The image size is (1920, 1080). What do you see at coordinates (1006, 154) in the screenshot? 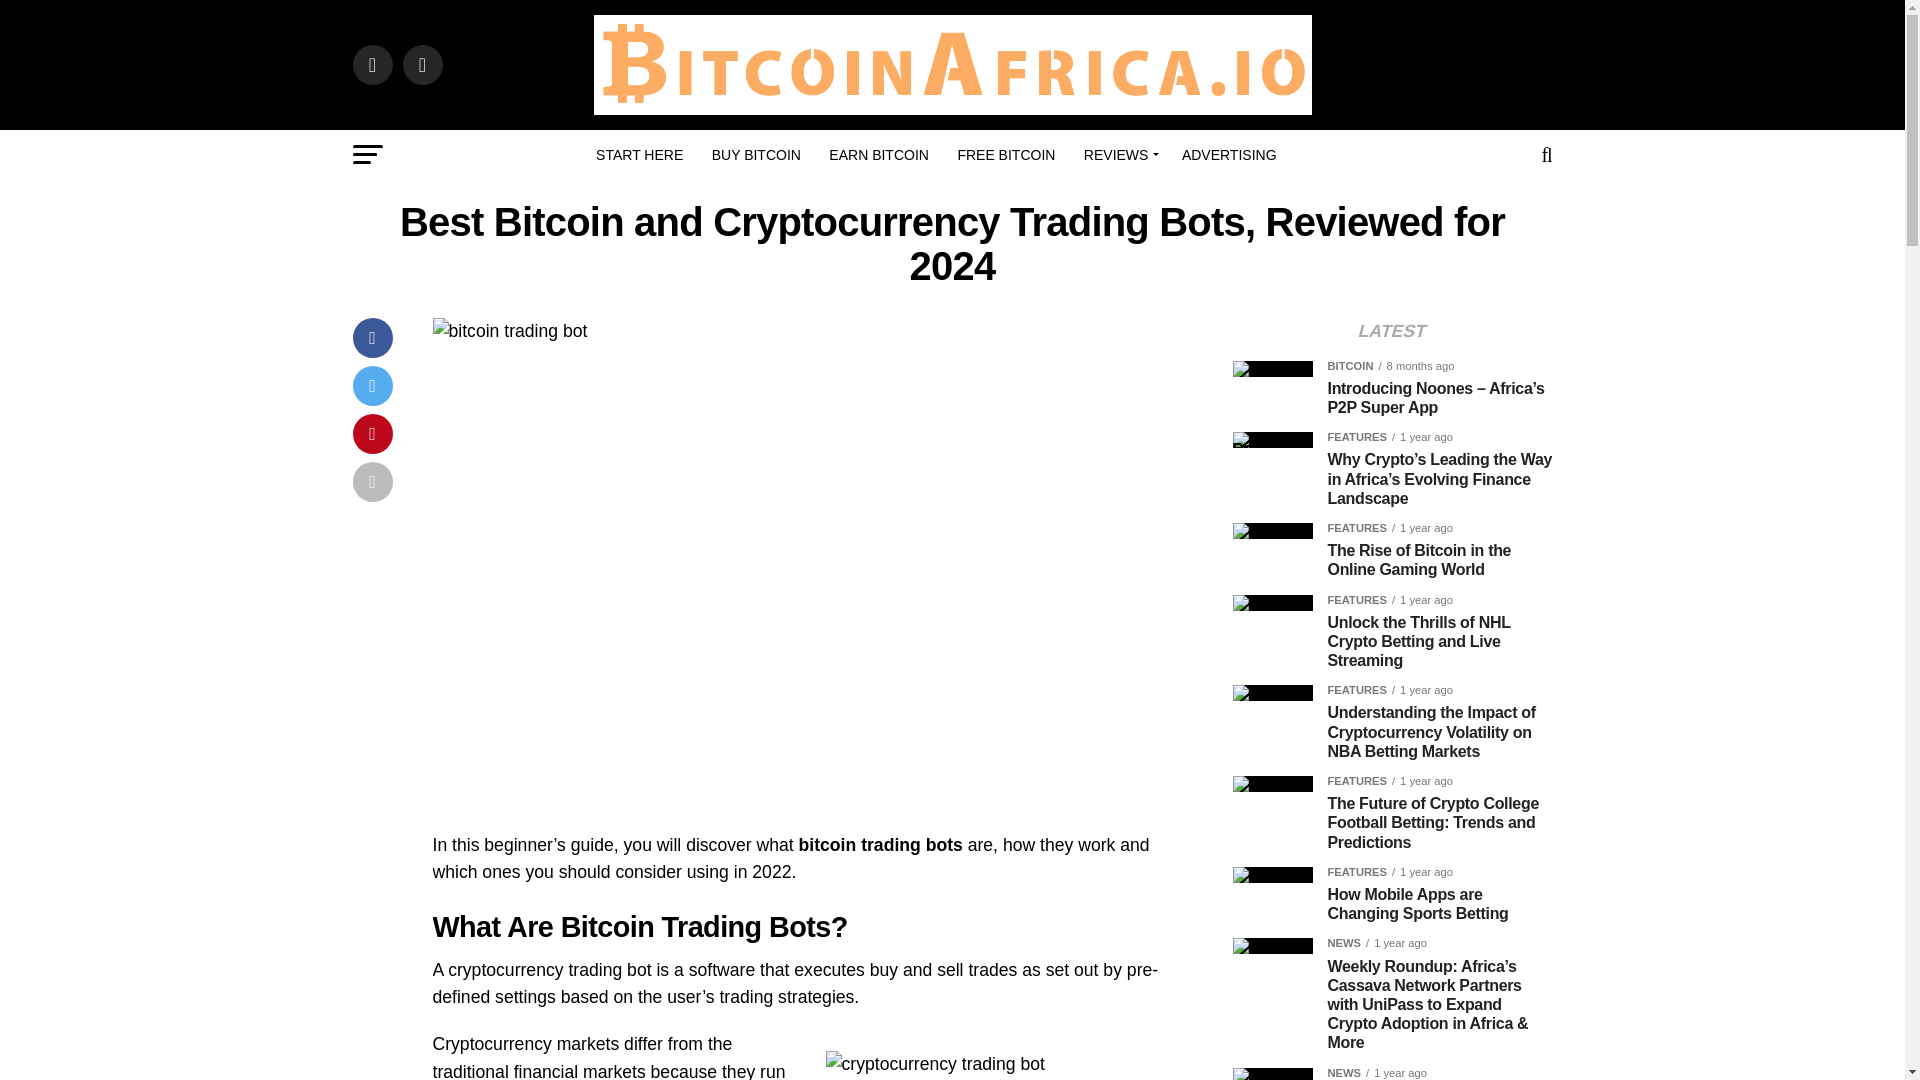
I see `FREE BITCOIN` at bounding box center [1006, 154].